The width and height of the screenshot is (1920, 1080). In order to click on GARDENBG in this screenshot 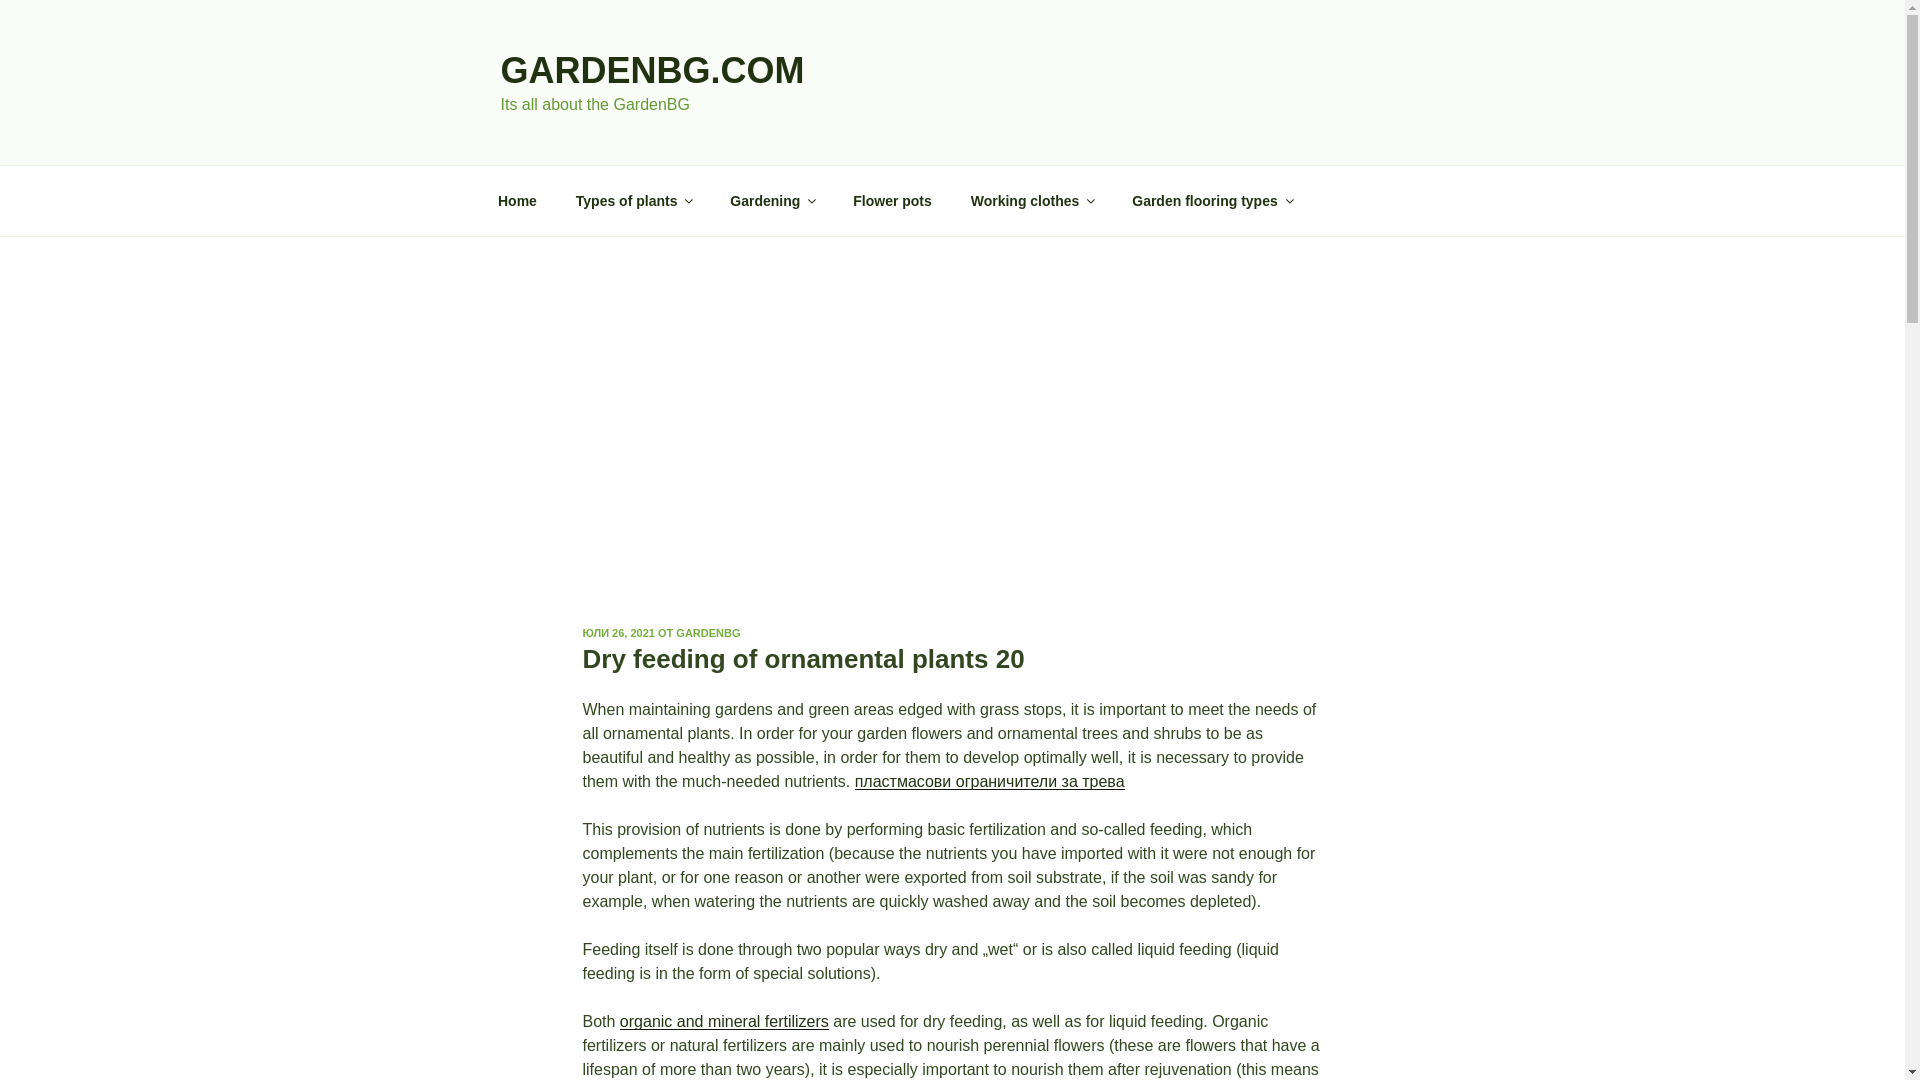, I will do `click(707, 633)`.